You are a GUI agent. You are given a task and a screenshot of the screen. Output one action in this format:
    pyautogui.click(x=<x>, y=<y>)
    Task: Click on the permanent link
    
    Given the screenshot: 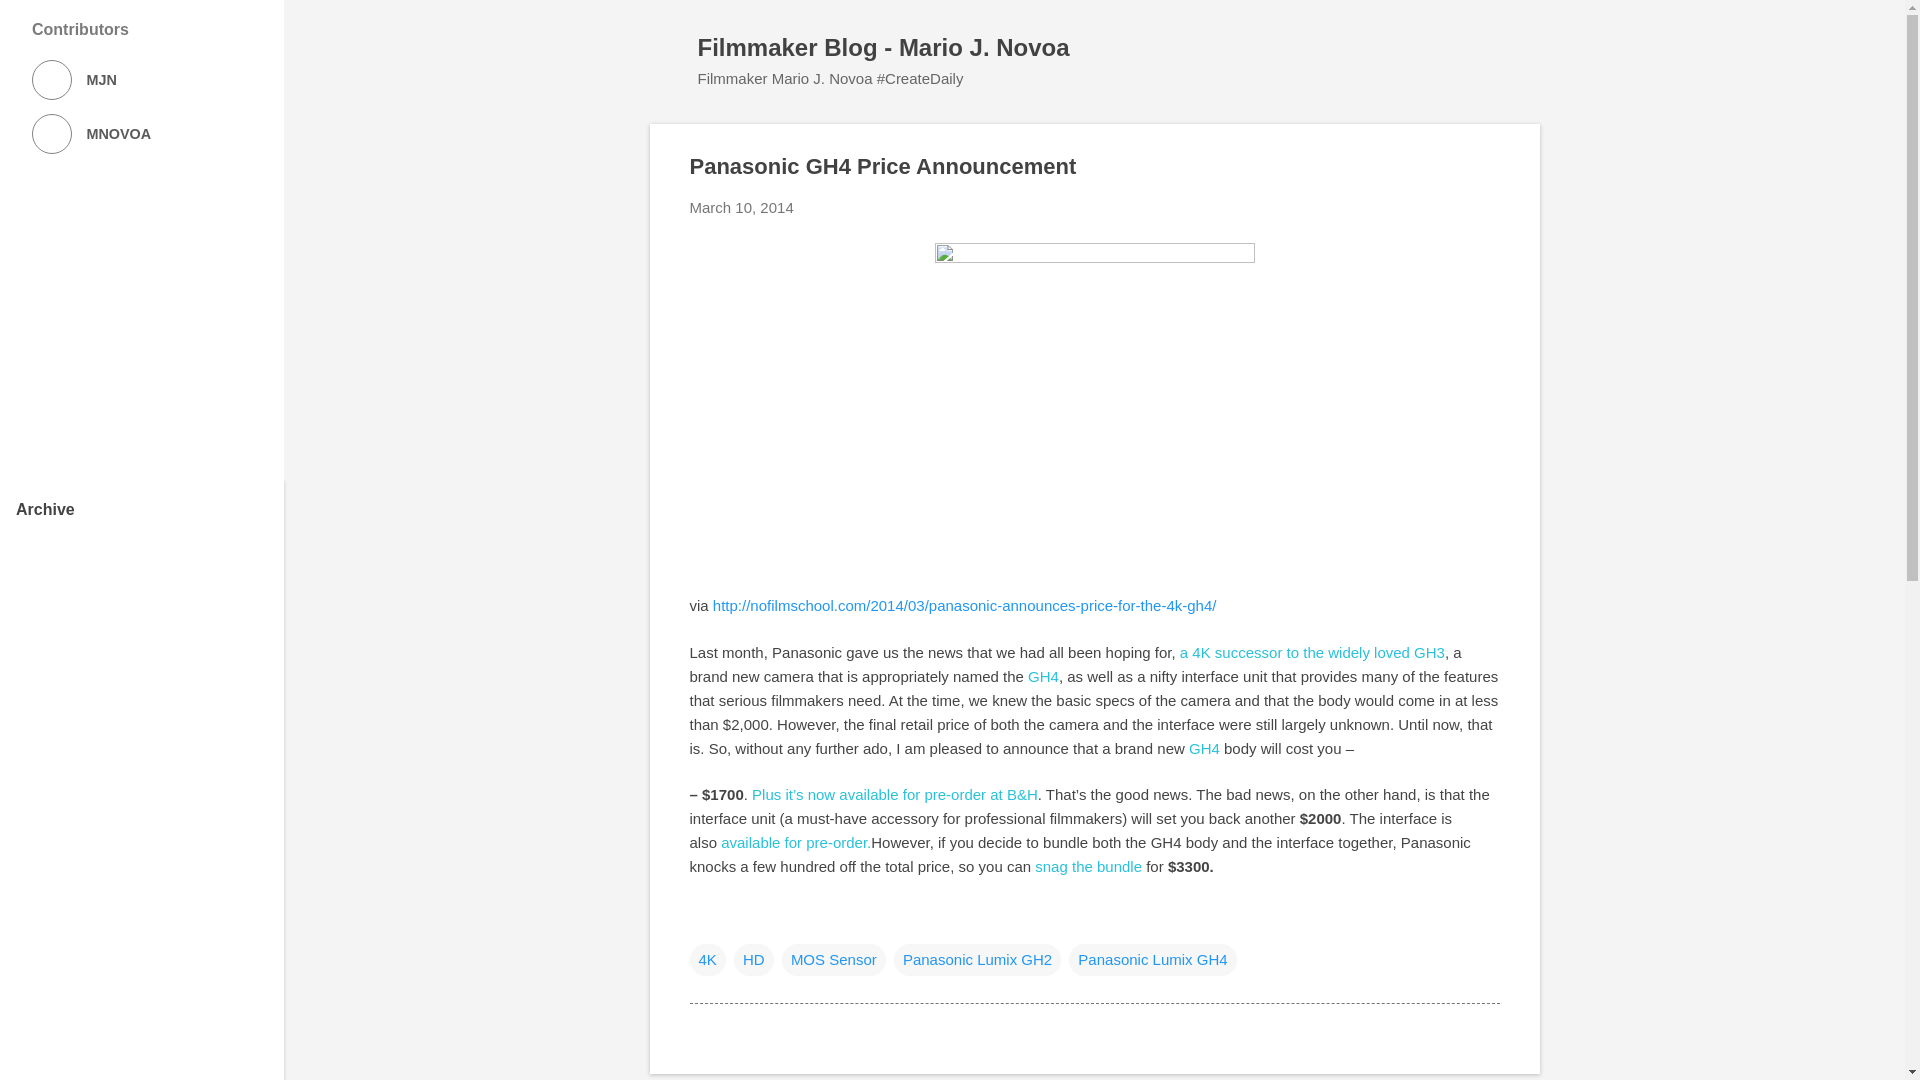 What is the action you would take?
    pyautogui.click(x=742, y=207)
    